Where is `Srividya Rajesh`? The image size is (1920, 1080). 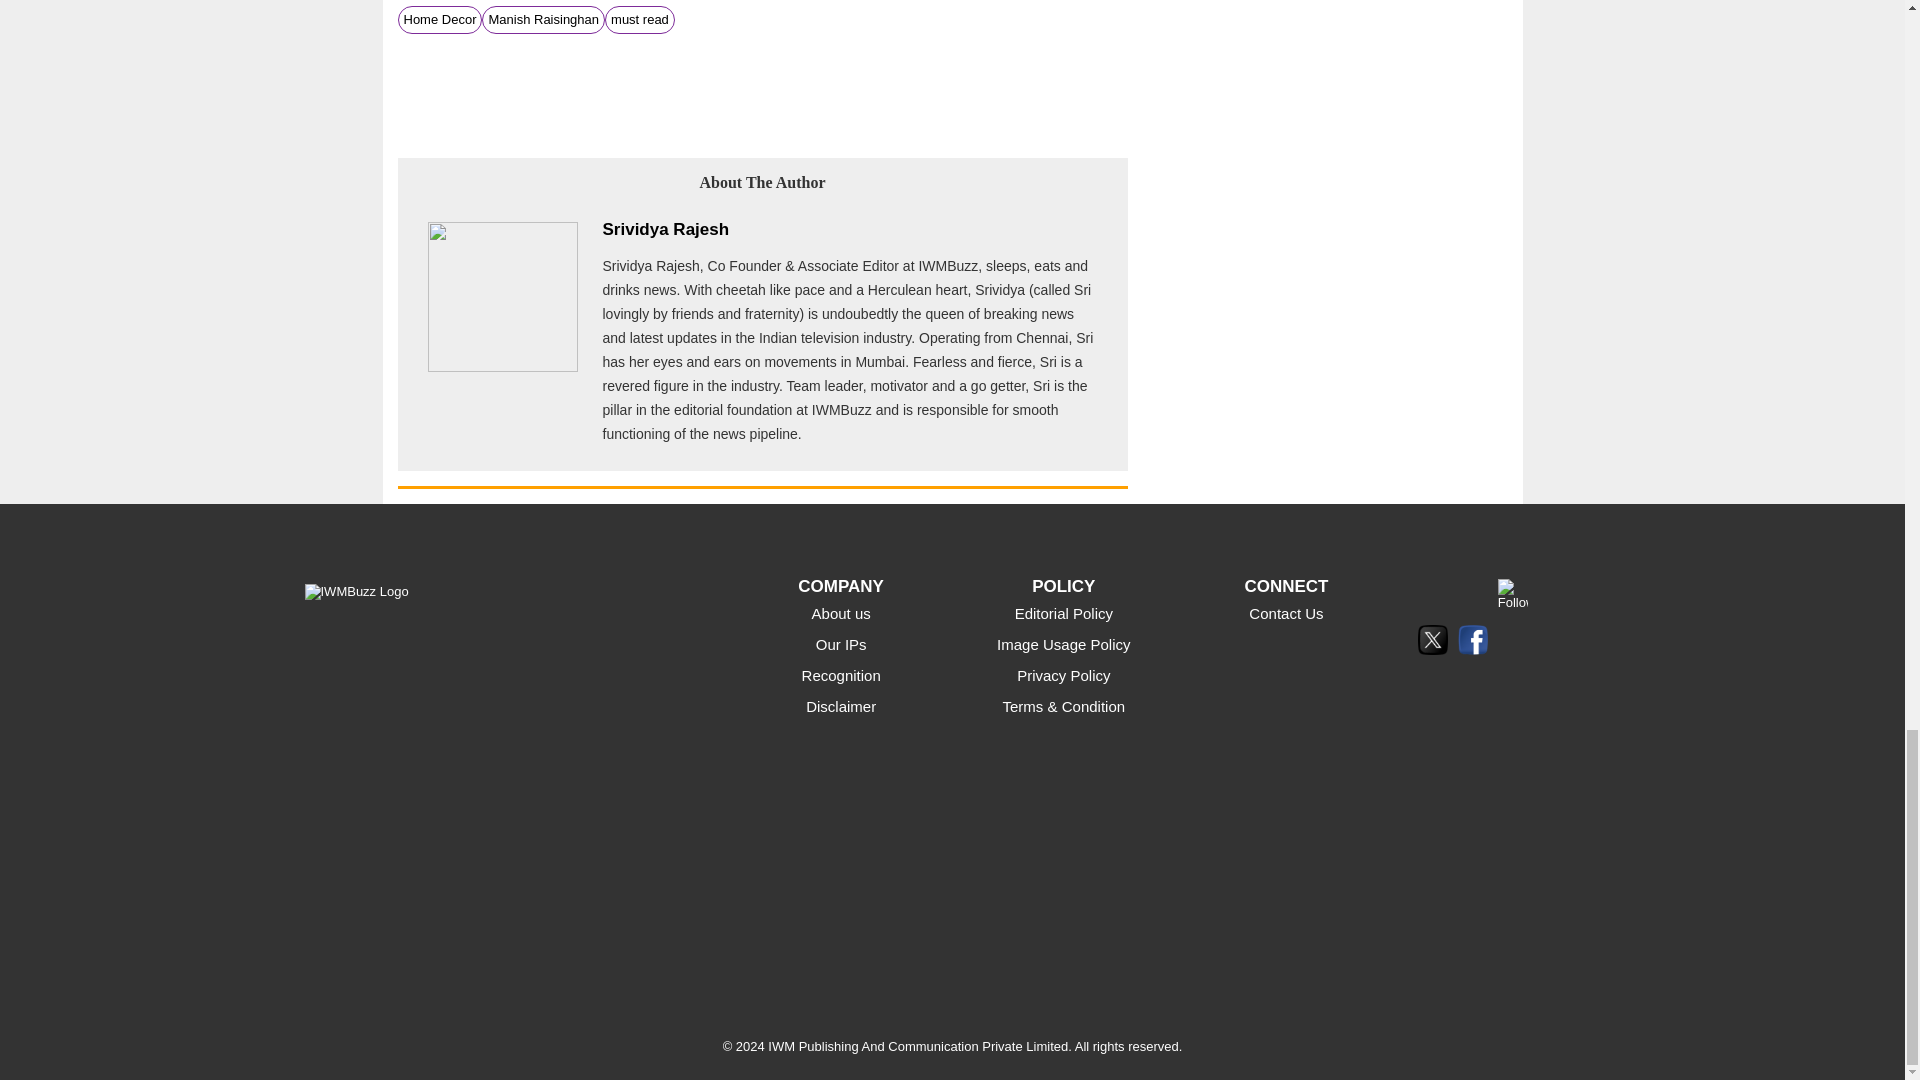 Srividya Rajesh is located at coordinates (666, 229).